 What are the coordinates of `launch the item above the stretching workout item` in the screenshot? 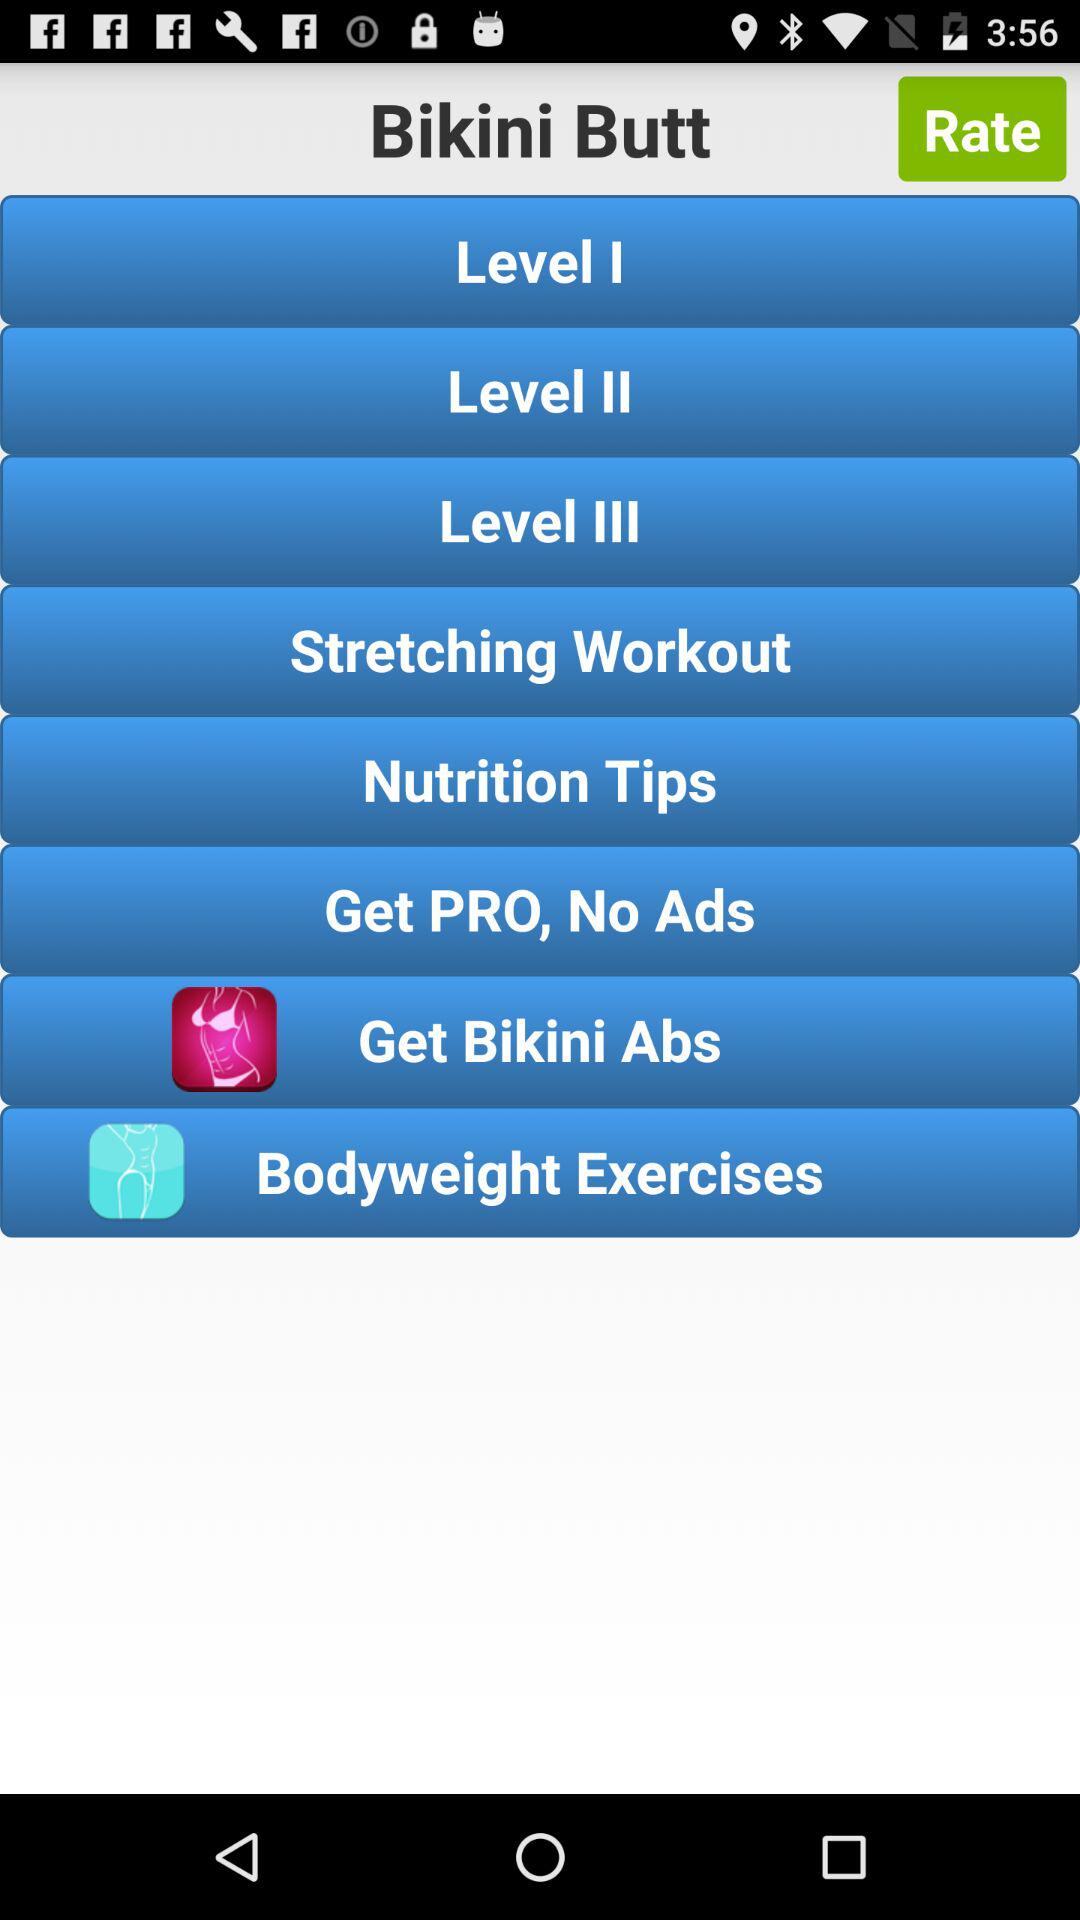 It's located at (540, 519).